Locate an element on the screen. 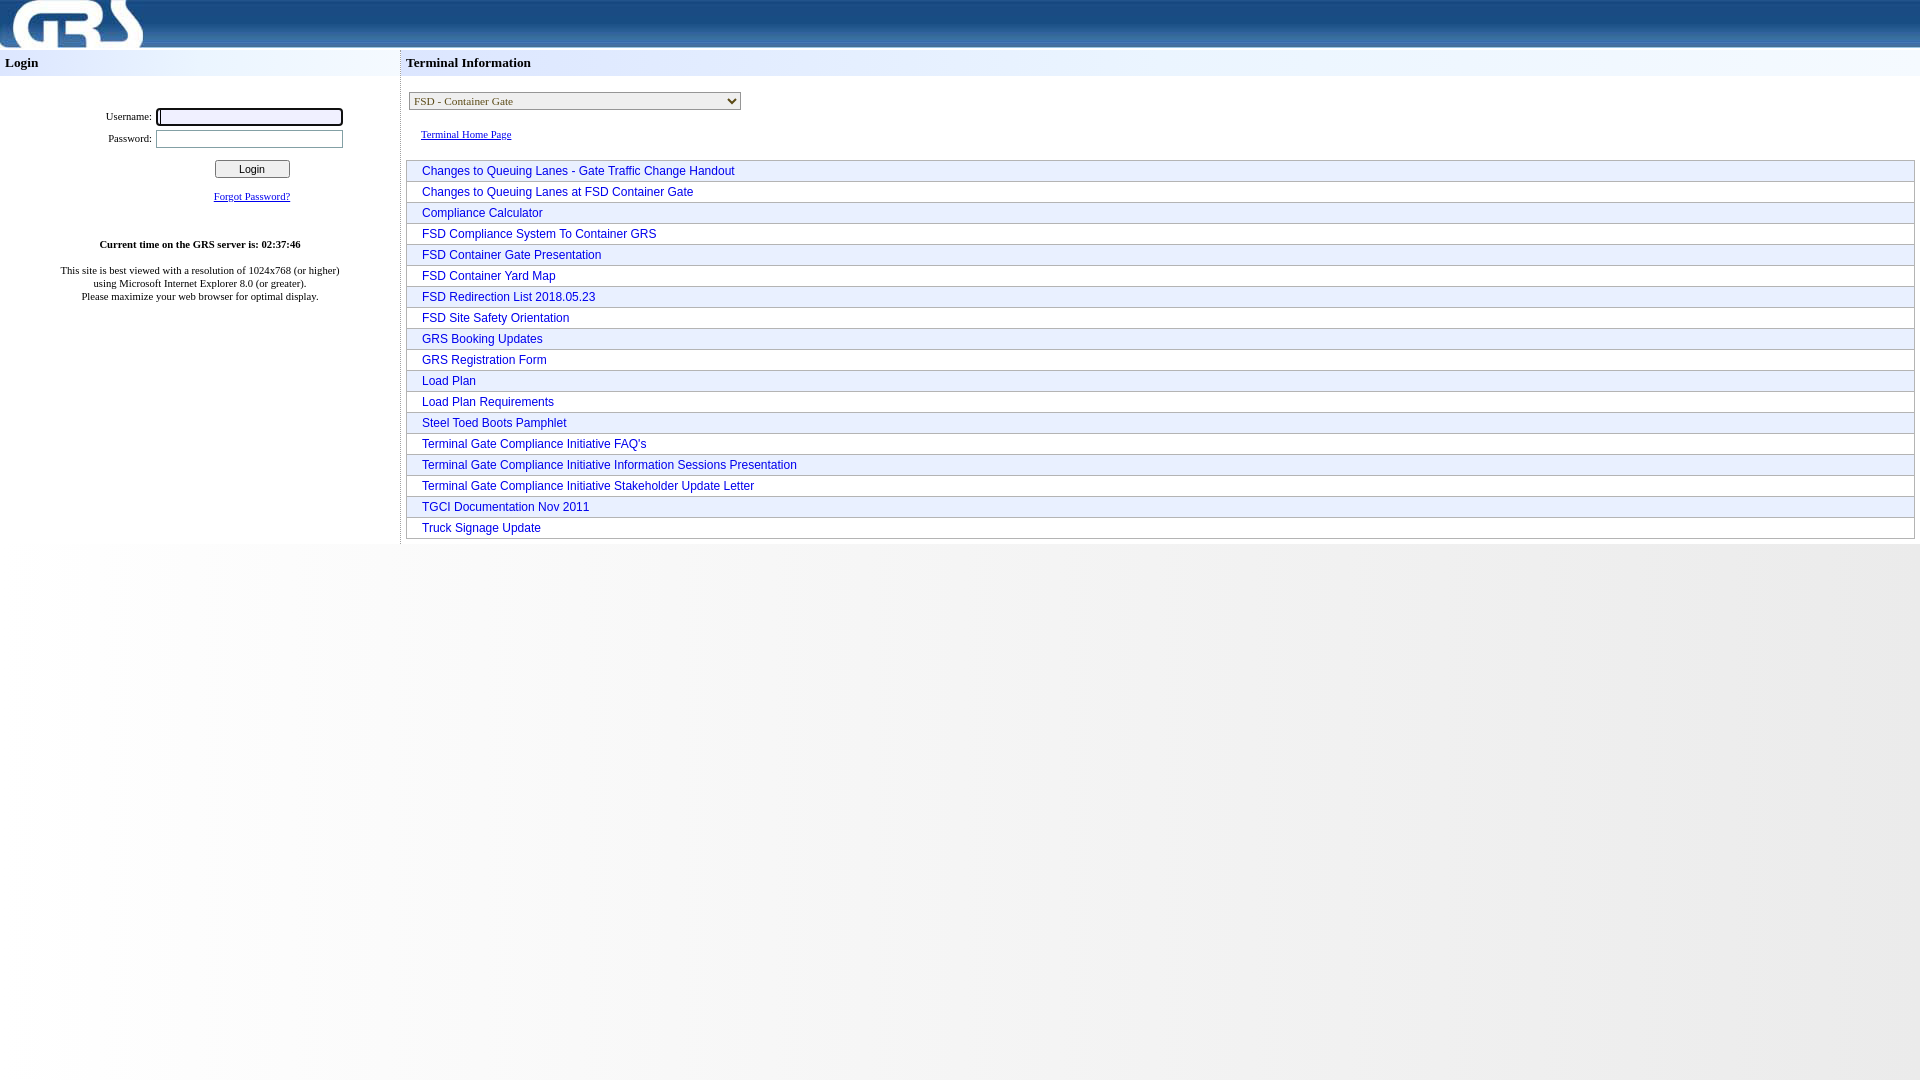 This screenshot has height=1080, width=1920. Changes to Queuing Lanes at FSD Container Gate is located at coordinates (553, 192).